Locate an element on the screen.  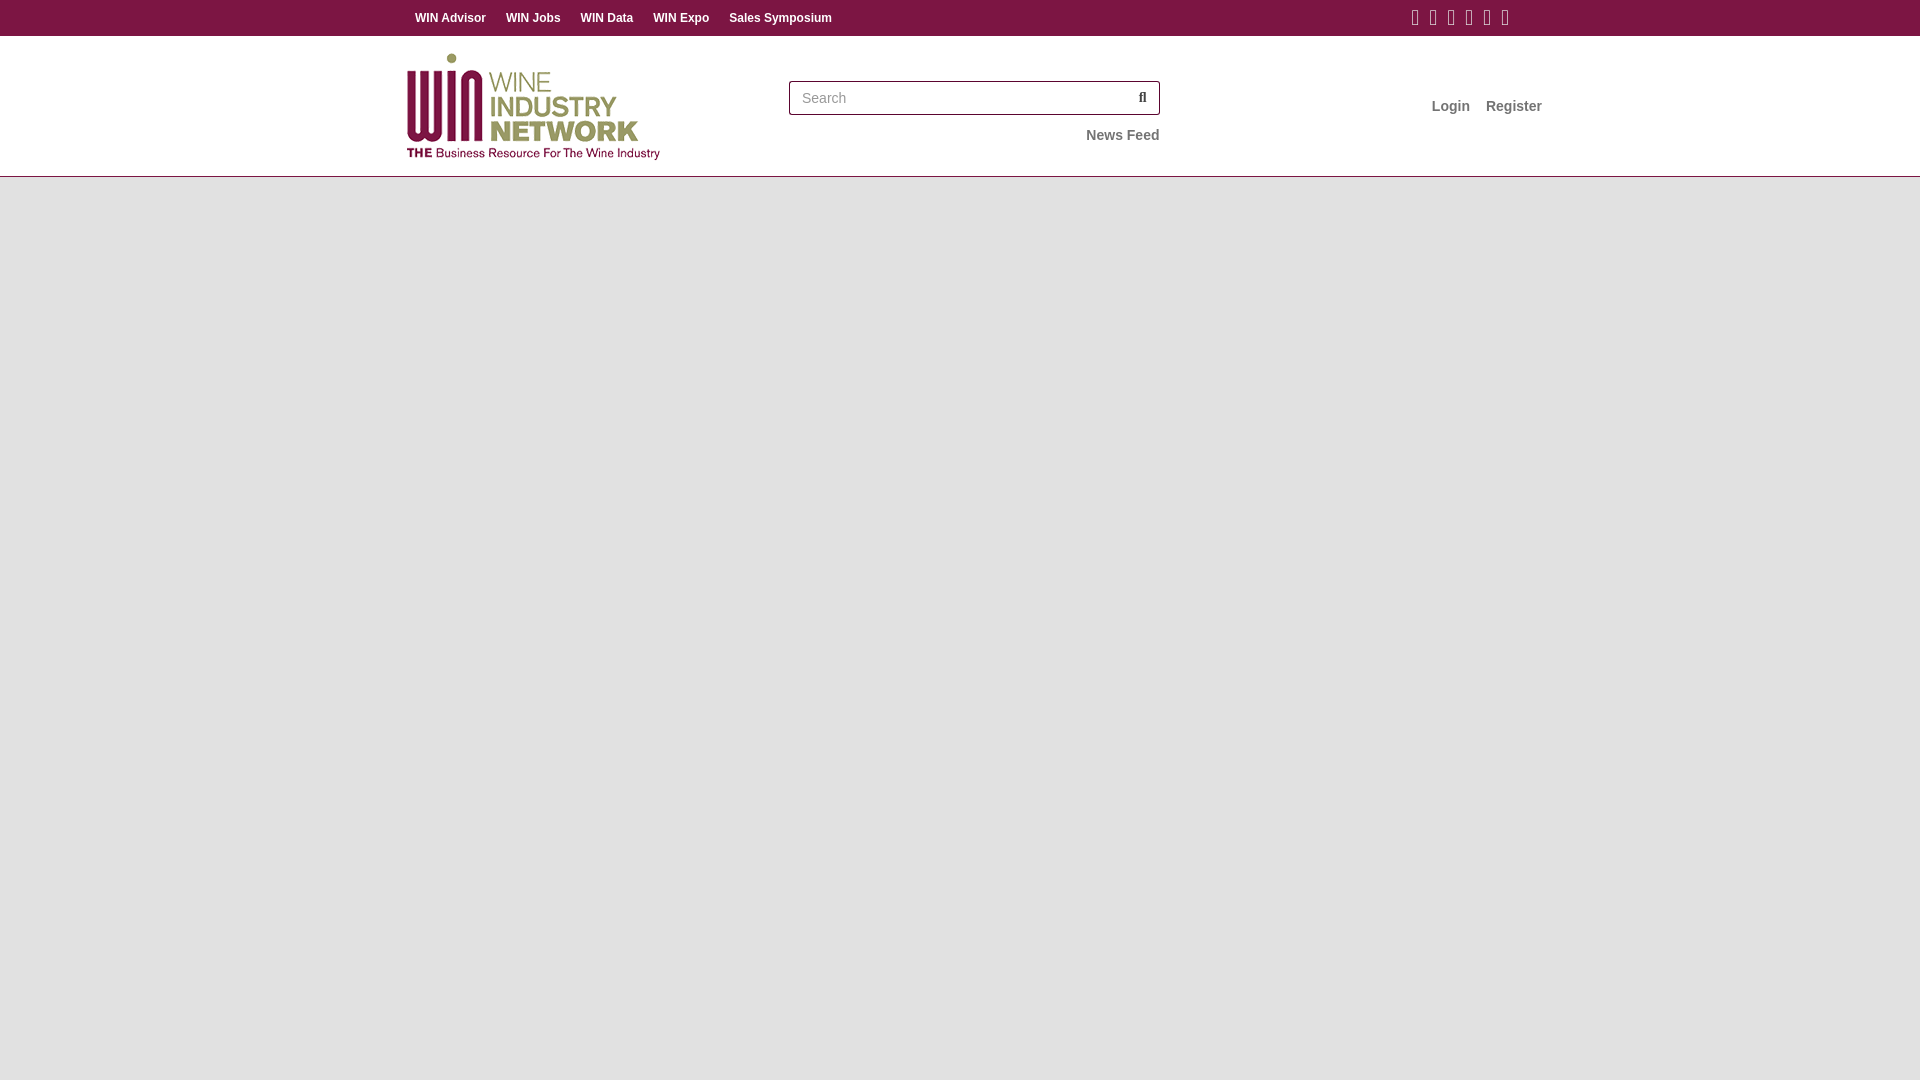
WIN Advisor is located at coordinates (450, 18).